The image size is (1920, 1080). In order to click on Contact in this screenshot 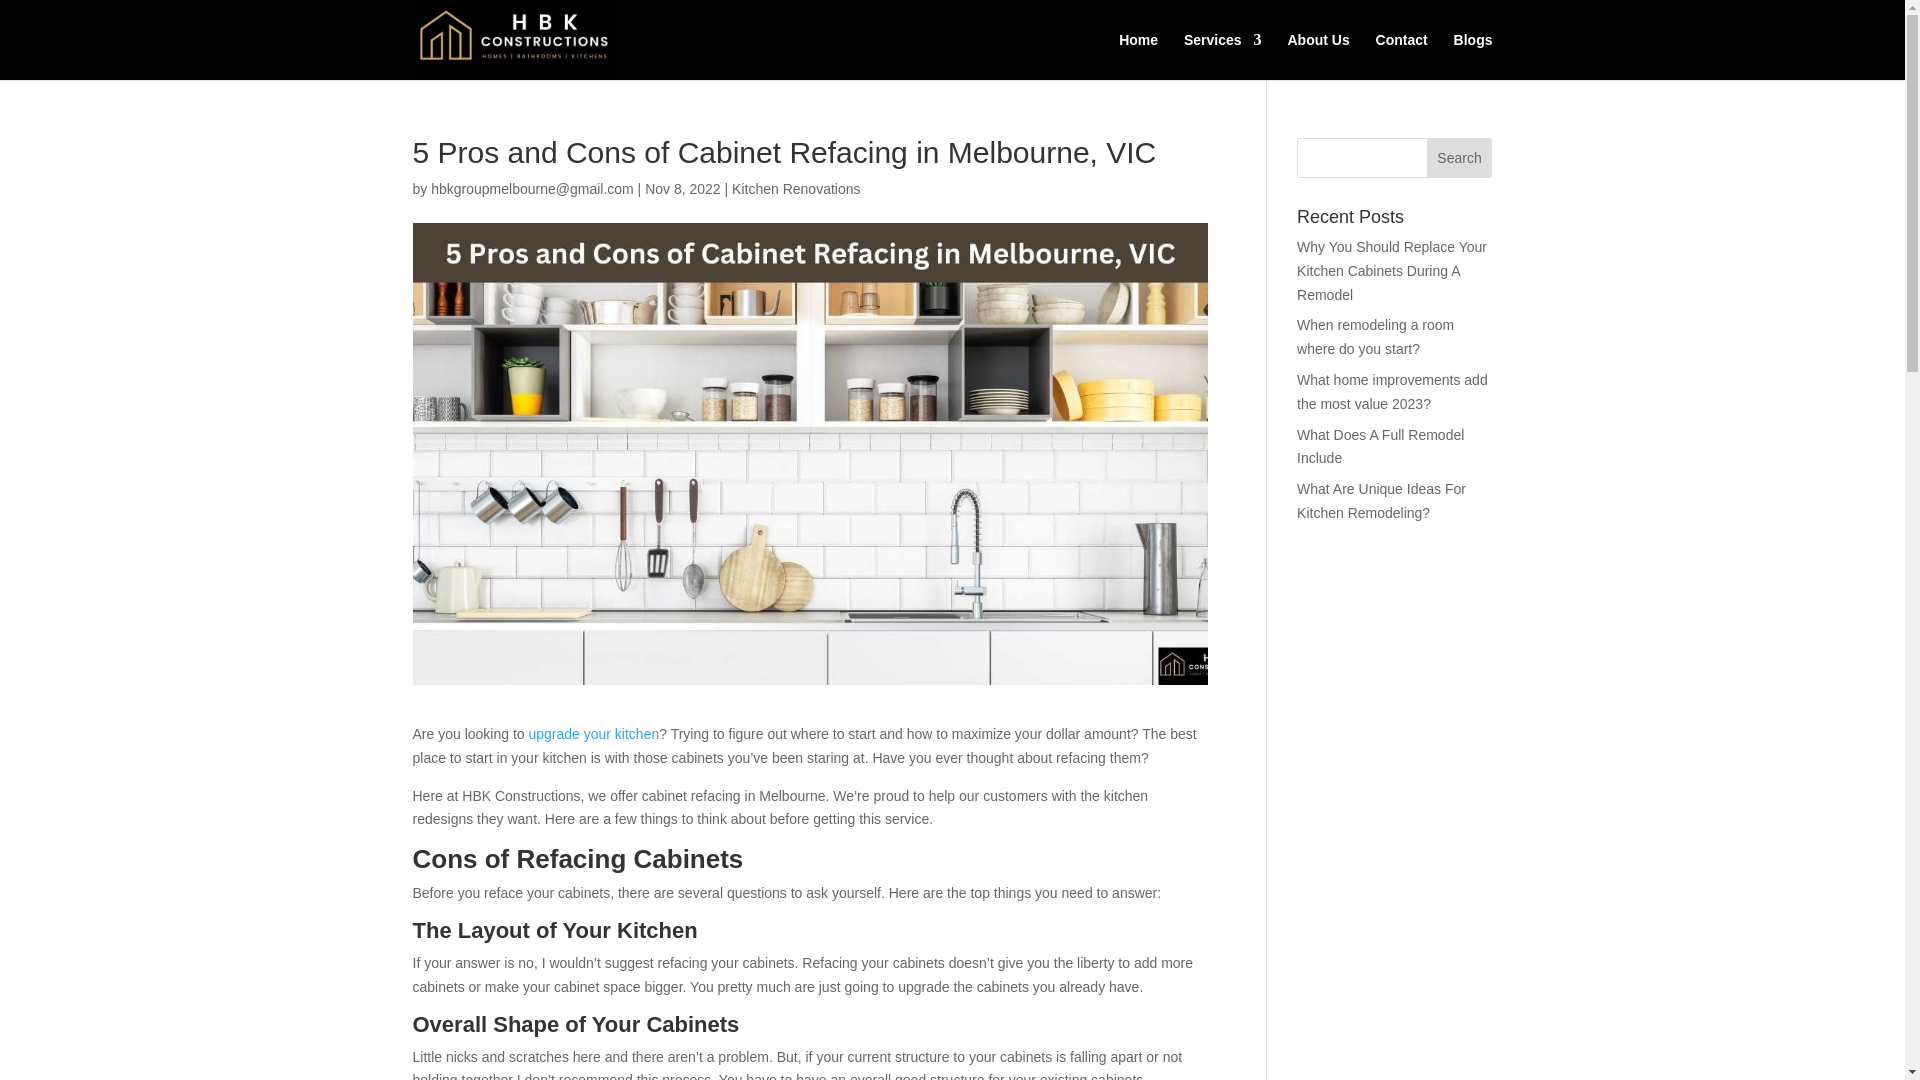, I will do `click(1402, 56)`.